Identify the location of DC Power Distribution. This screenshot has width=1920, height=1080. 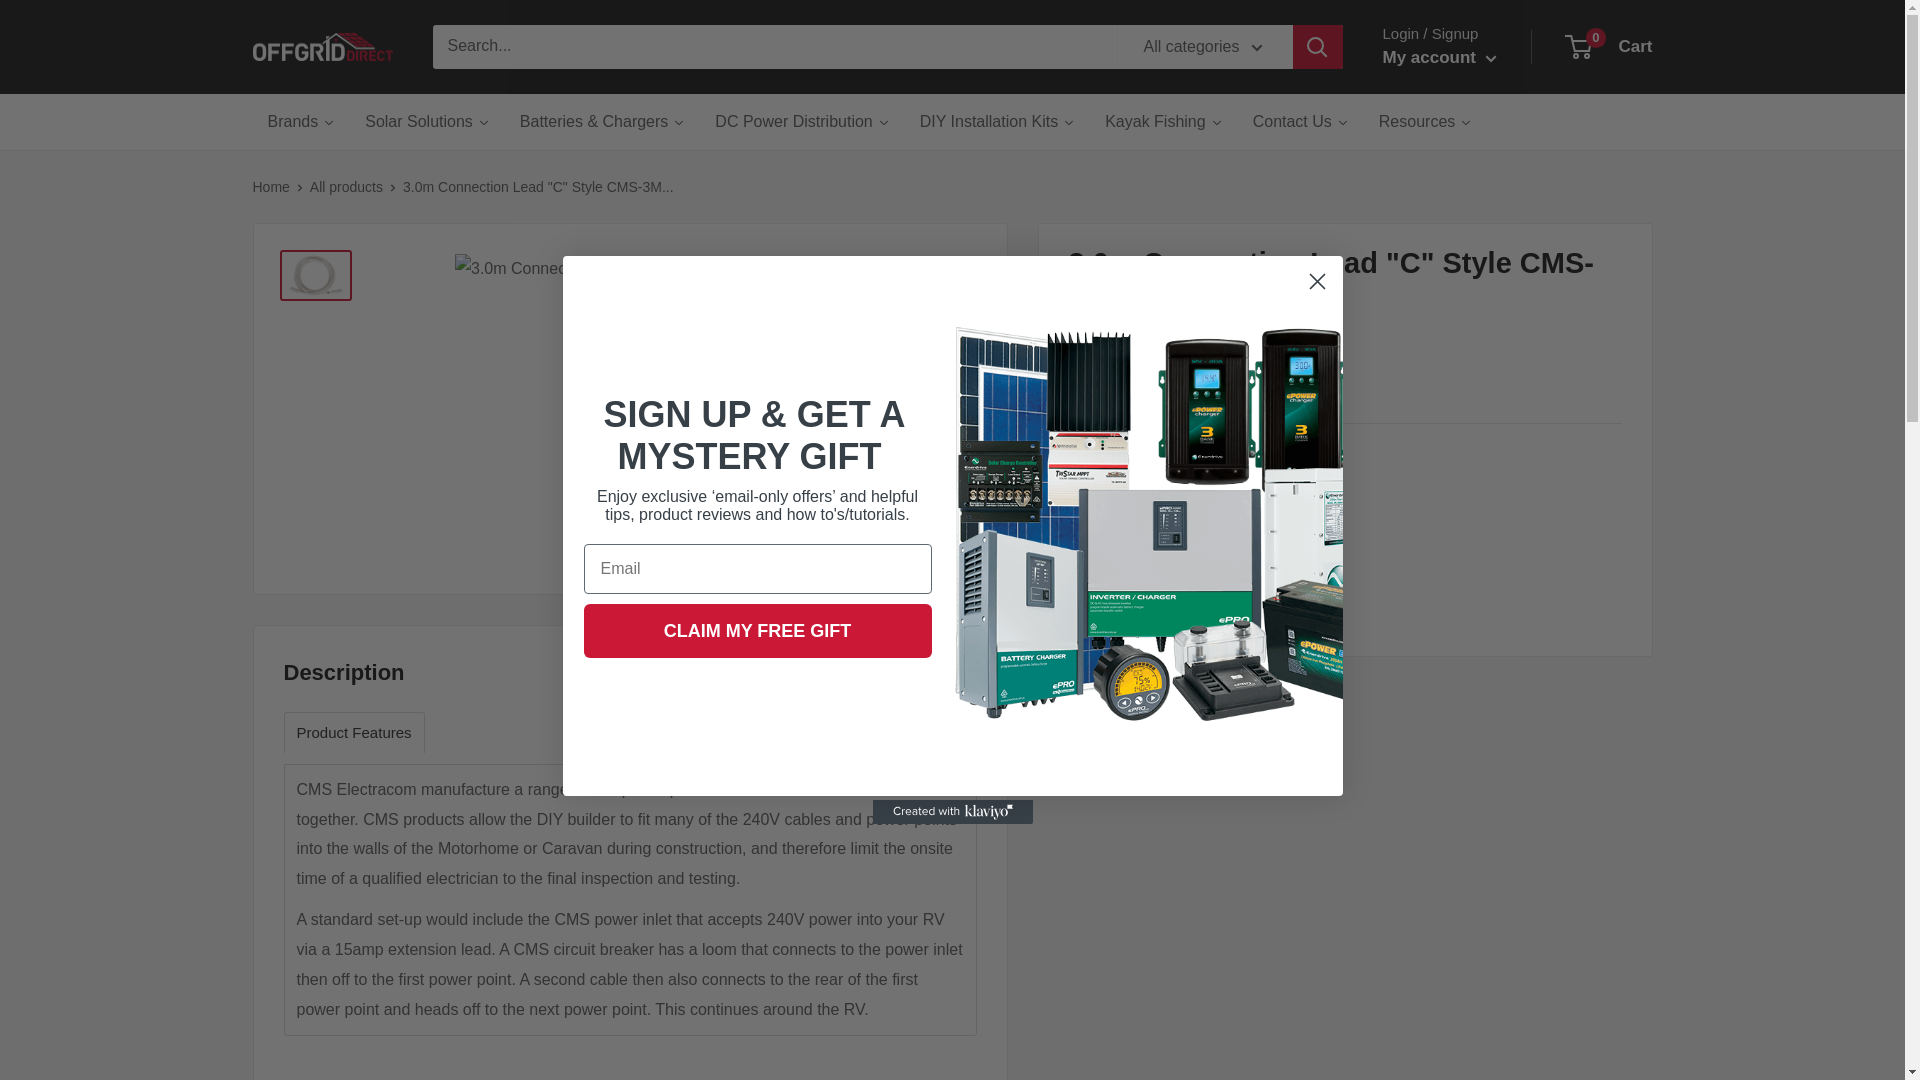
(802, 122).